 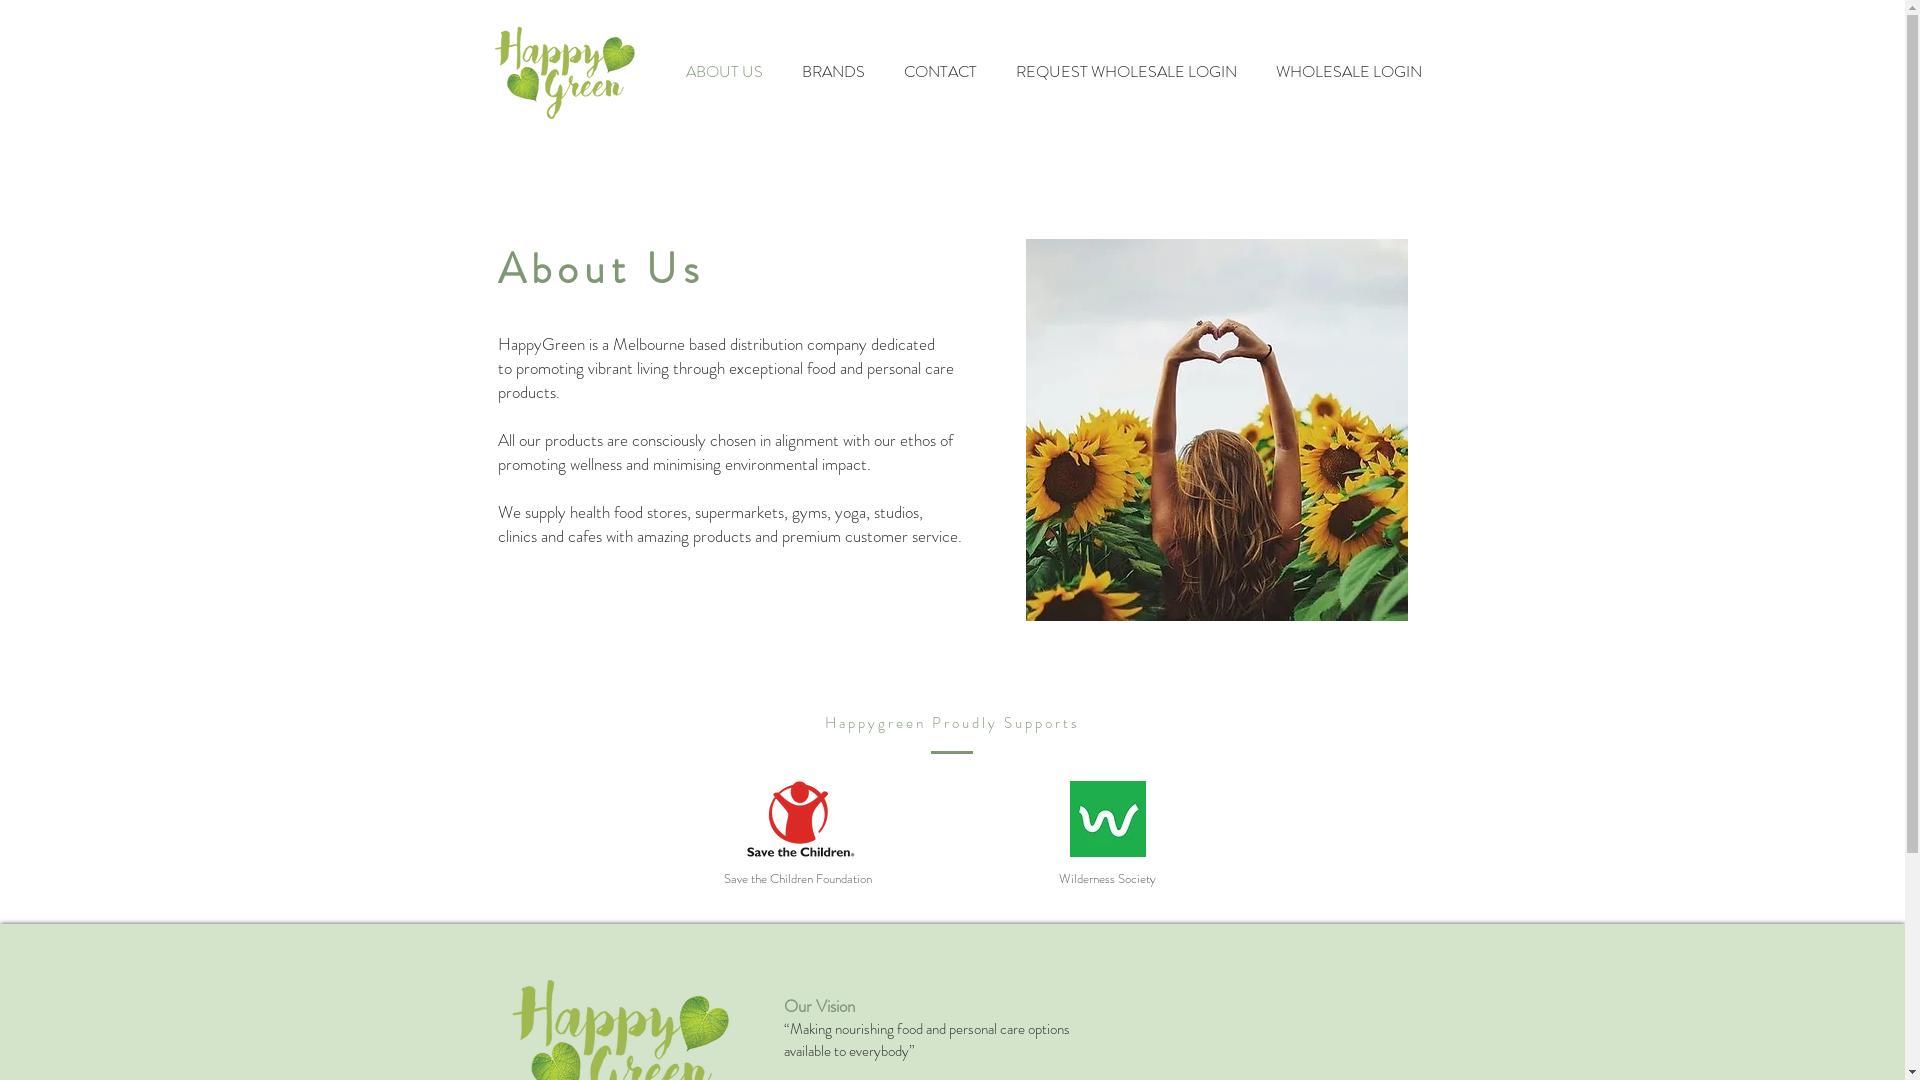 I want to click on REQUEST WHOLESALE LOGIN, so click(x=1126, y=72).